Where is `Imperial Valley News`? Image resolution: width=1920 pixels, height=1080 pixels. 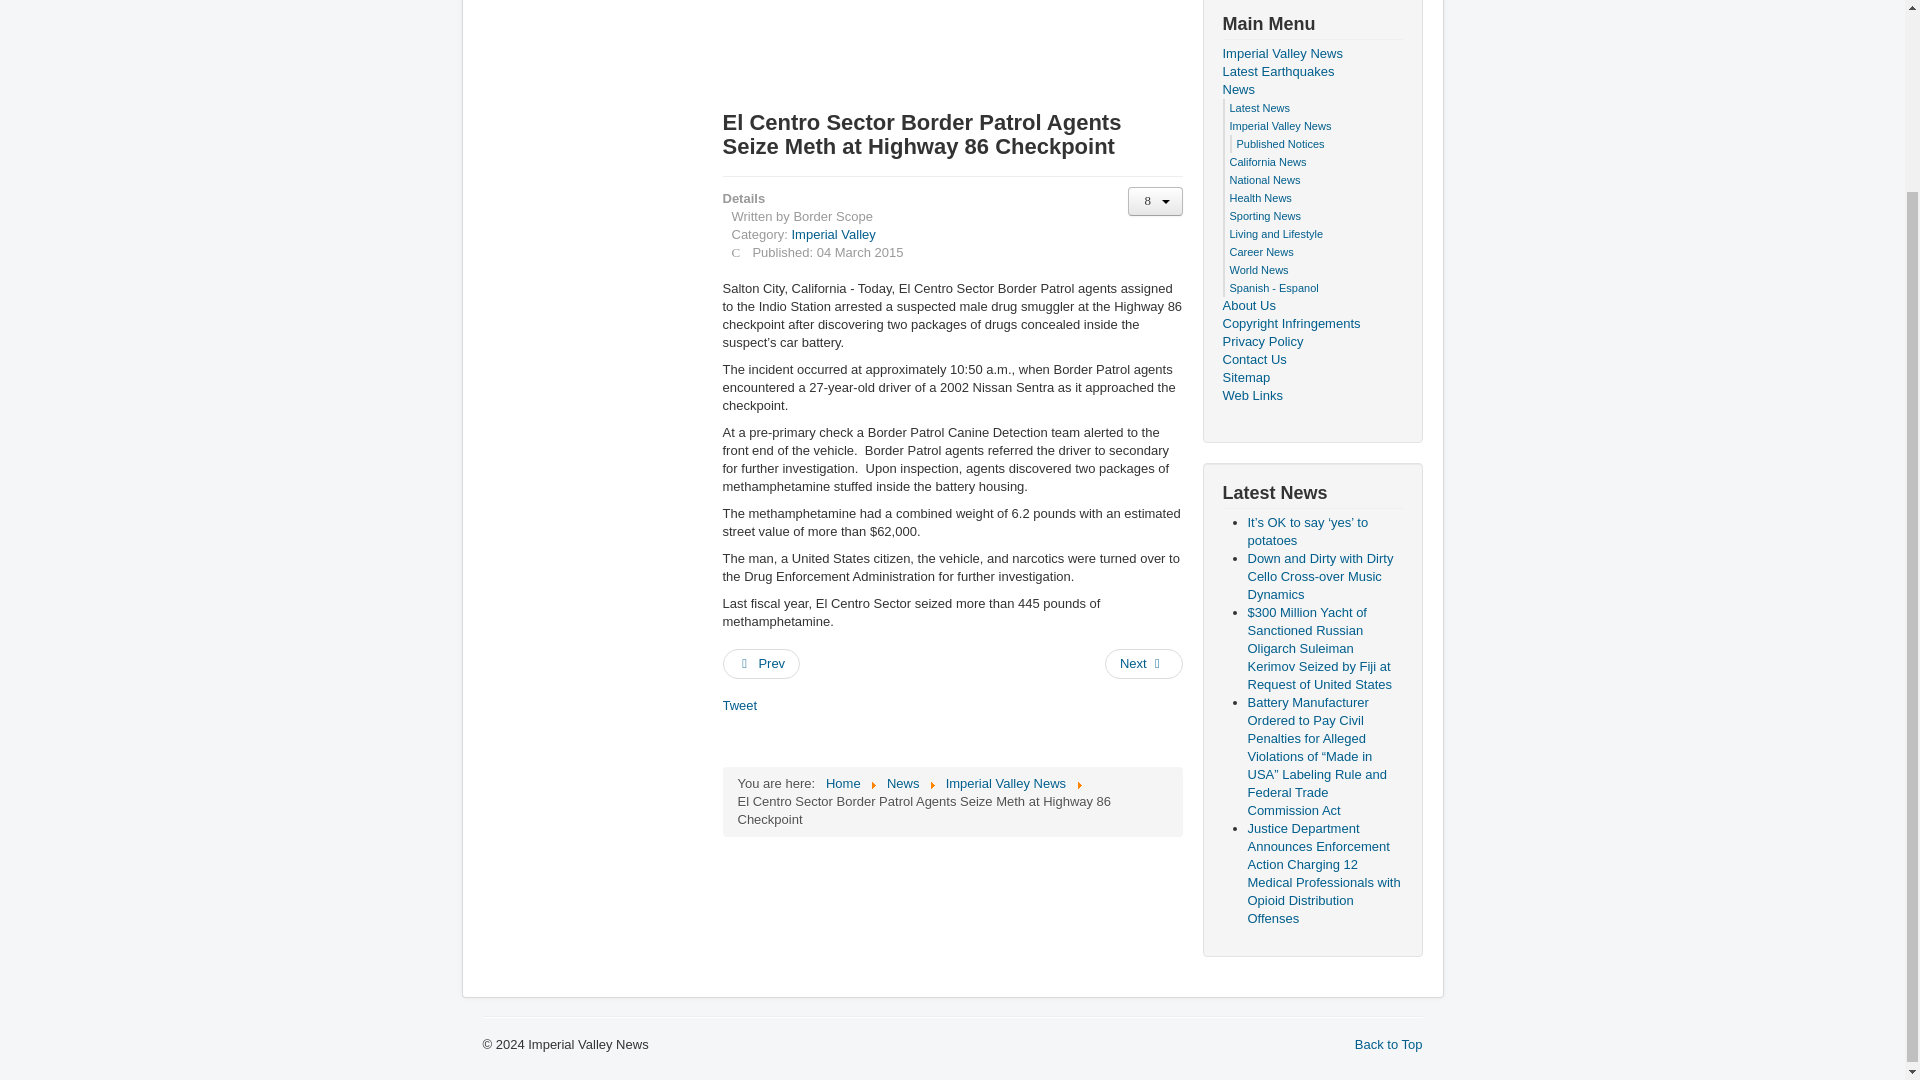
Imperial Valley News is located at coordinates (1006, 783).